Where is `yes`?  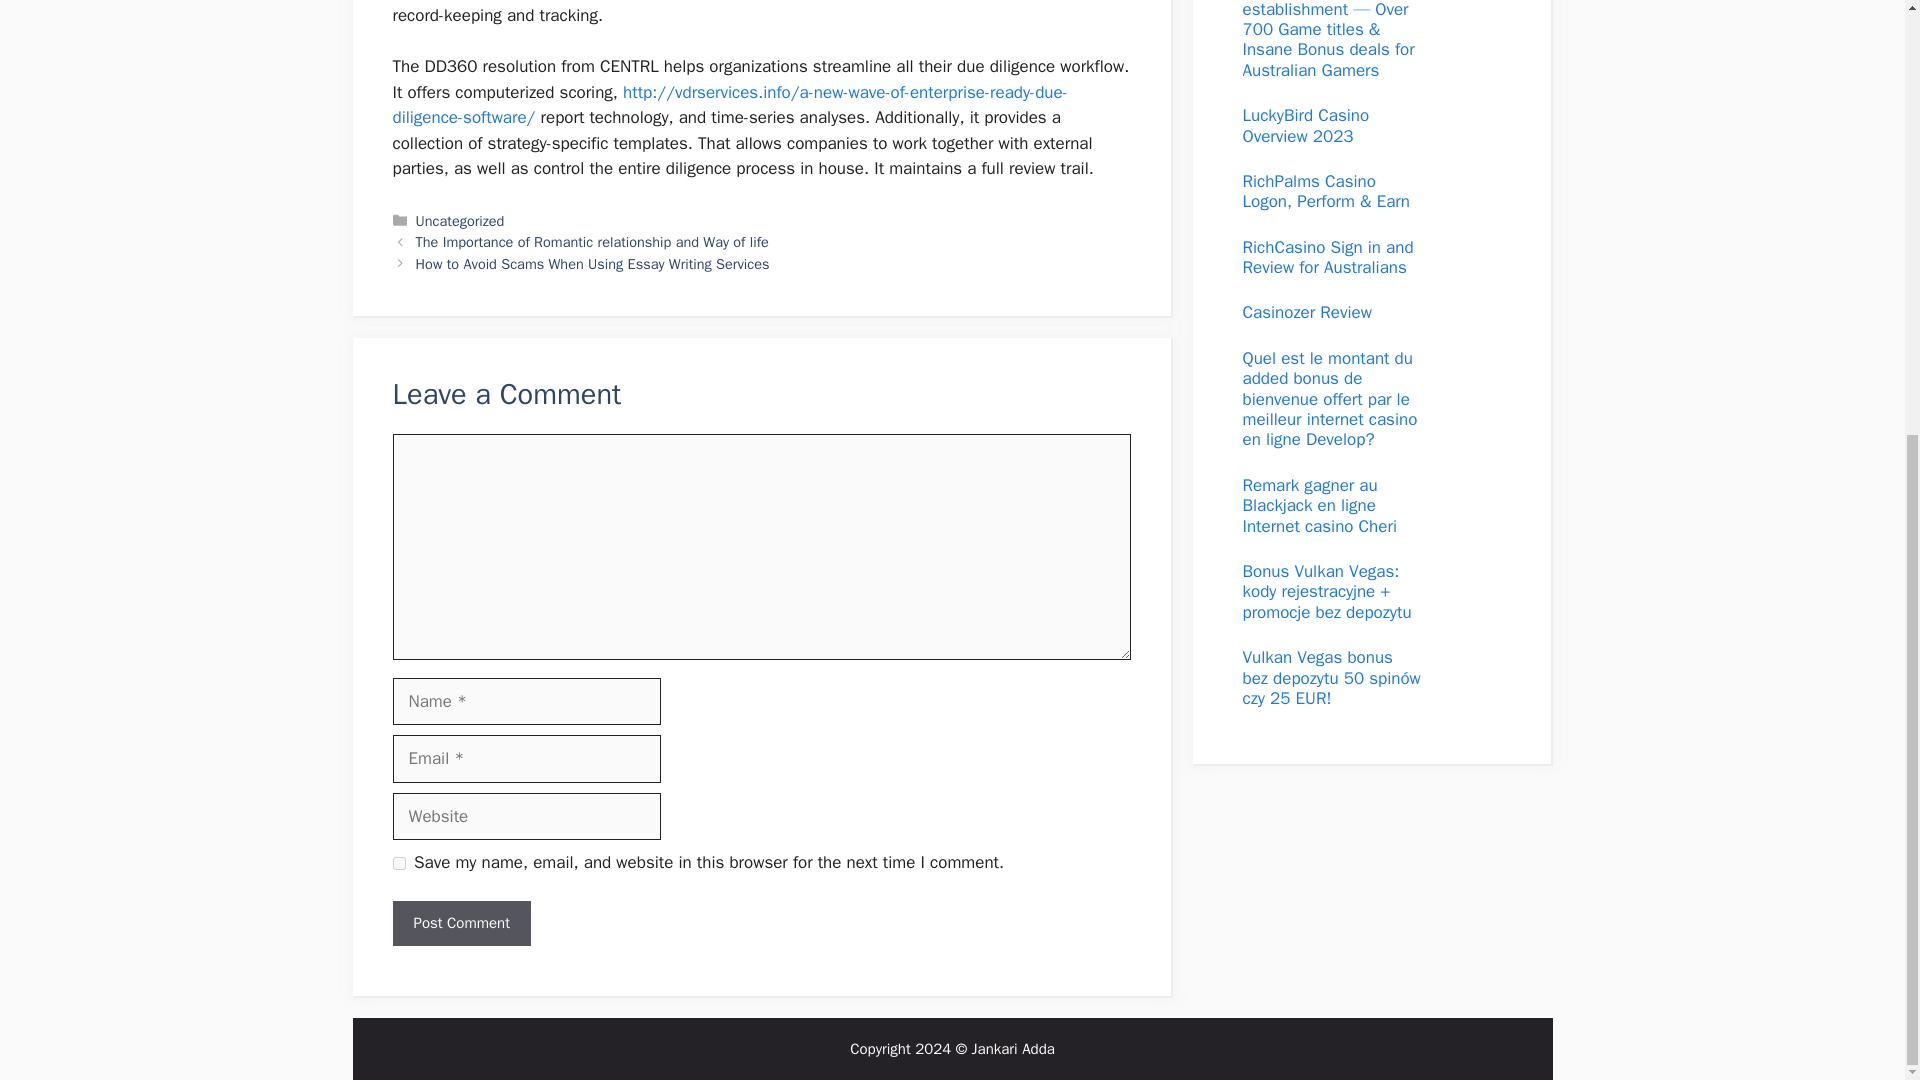
yes is located at coordinates (398, 864).